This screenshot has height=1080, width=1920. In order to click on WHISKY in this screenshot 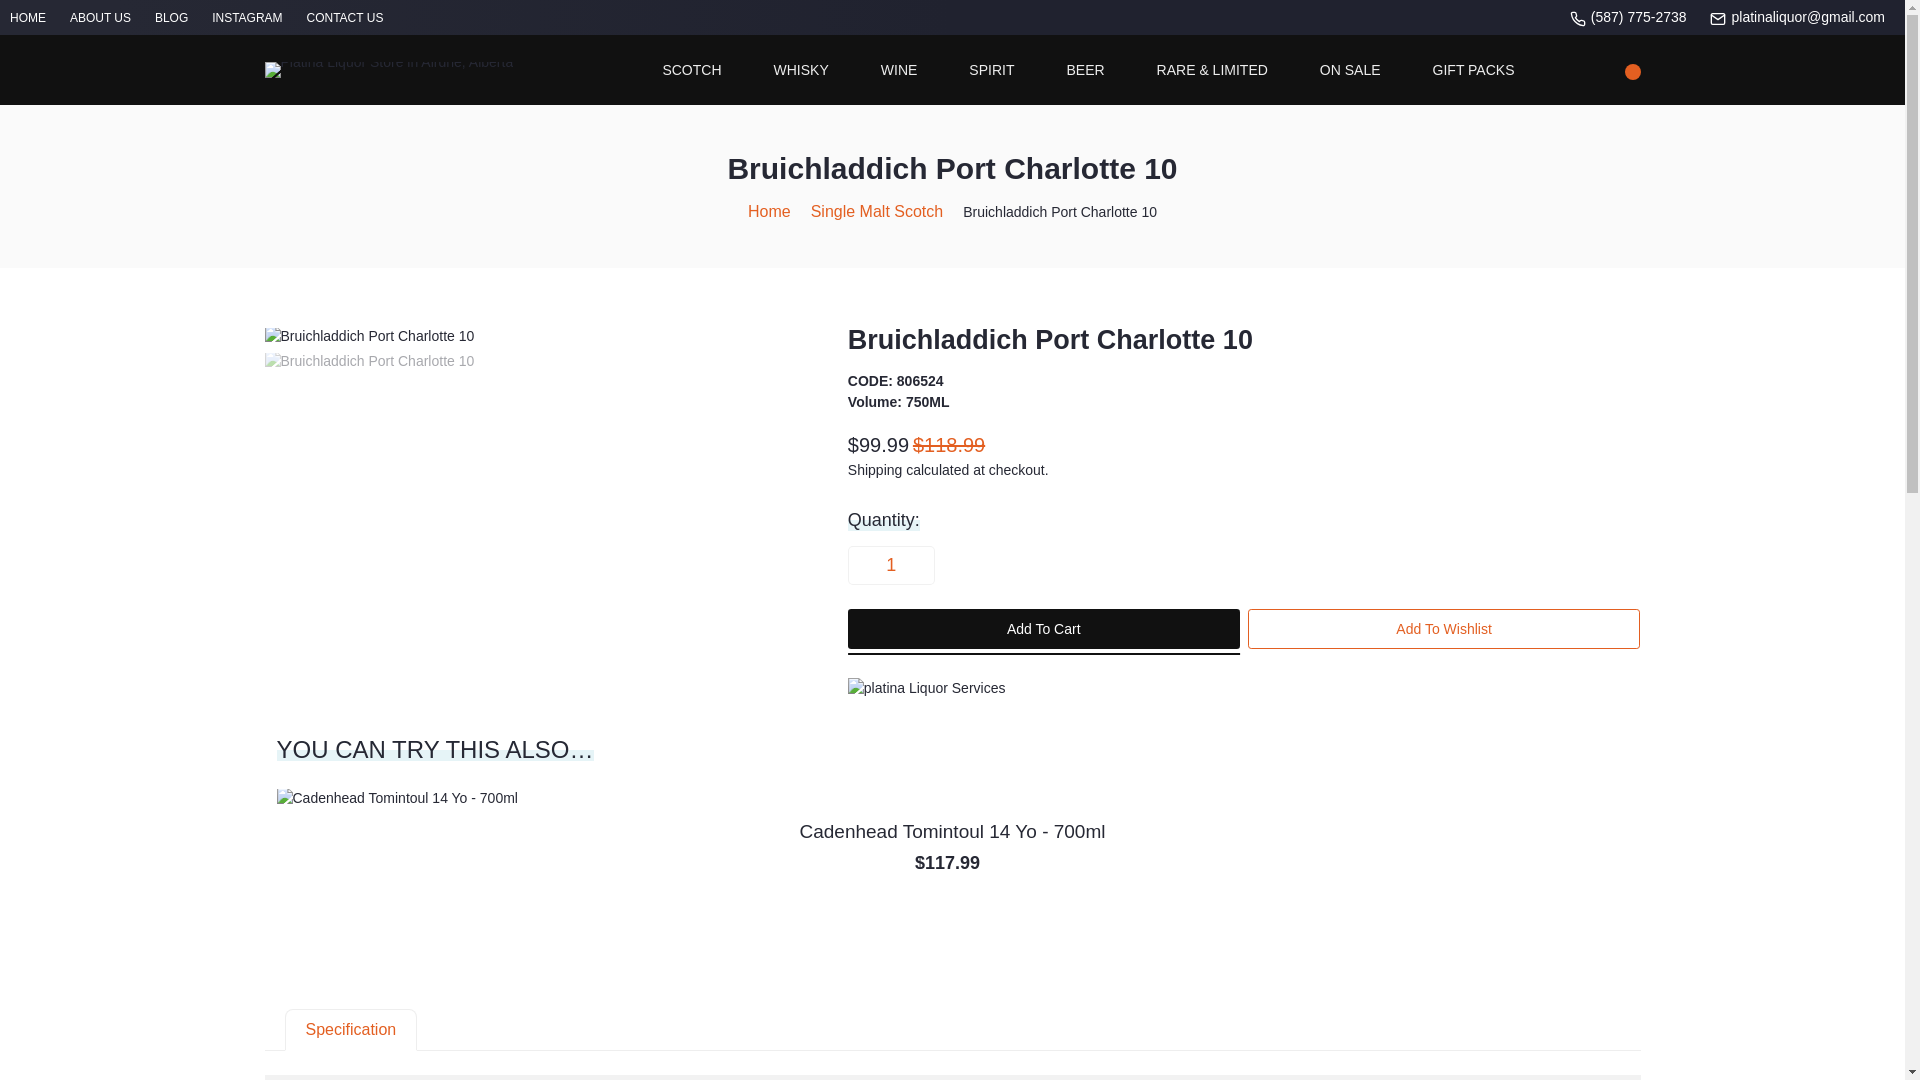, I will do `click(801, 70)`.